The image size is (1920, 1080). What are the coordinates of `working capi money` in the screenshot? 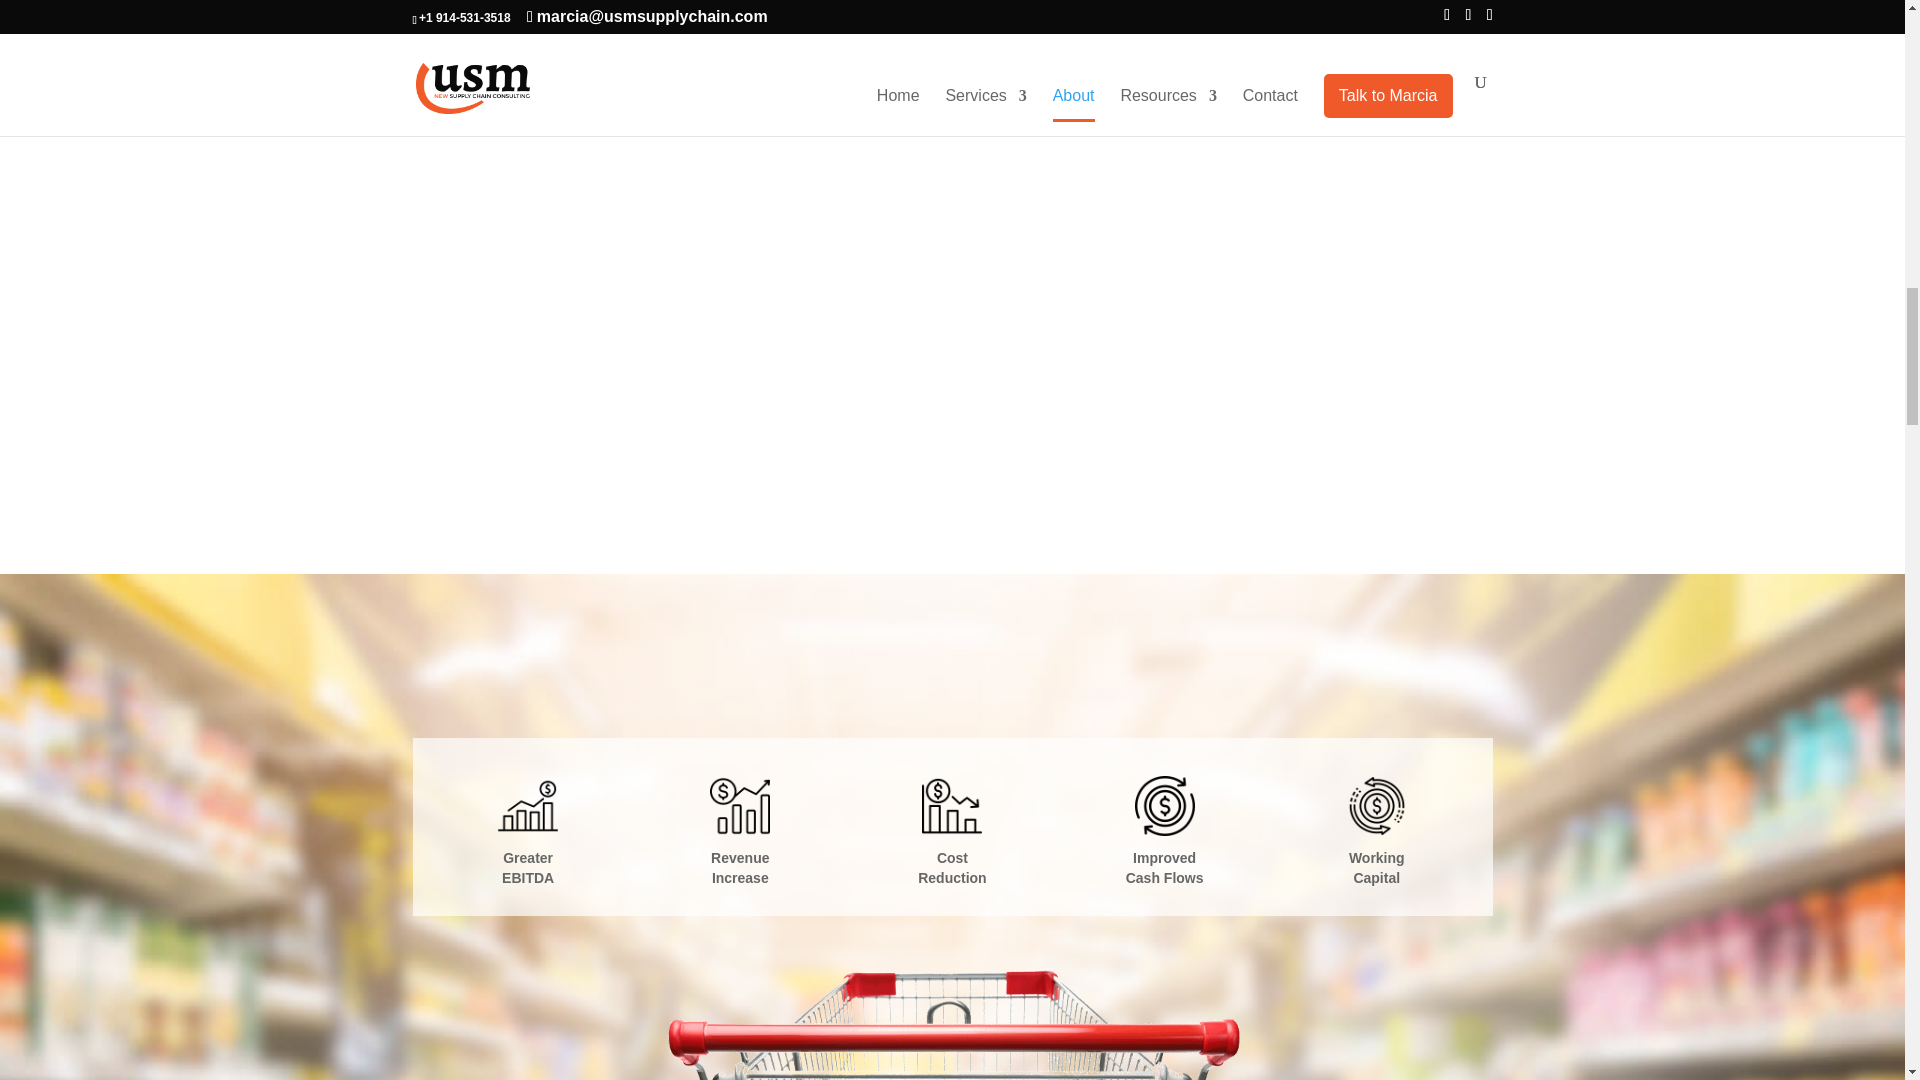 It's located at (1377, 806).